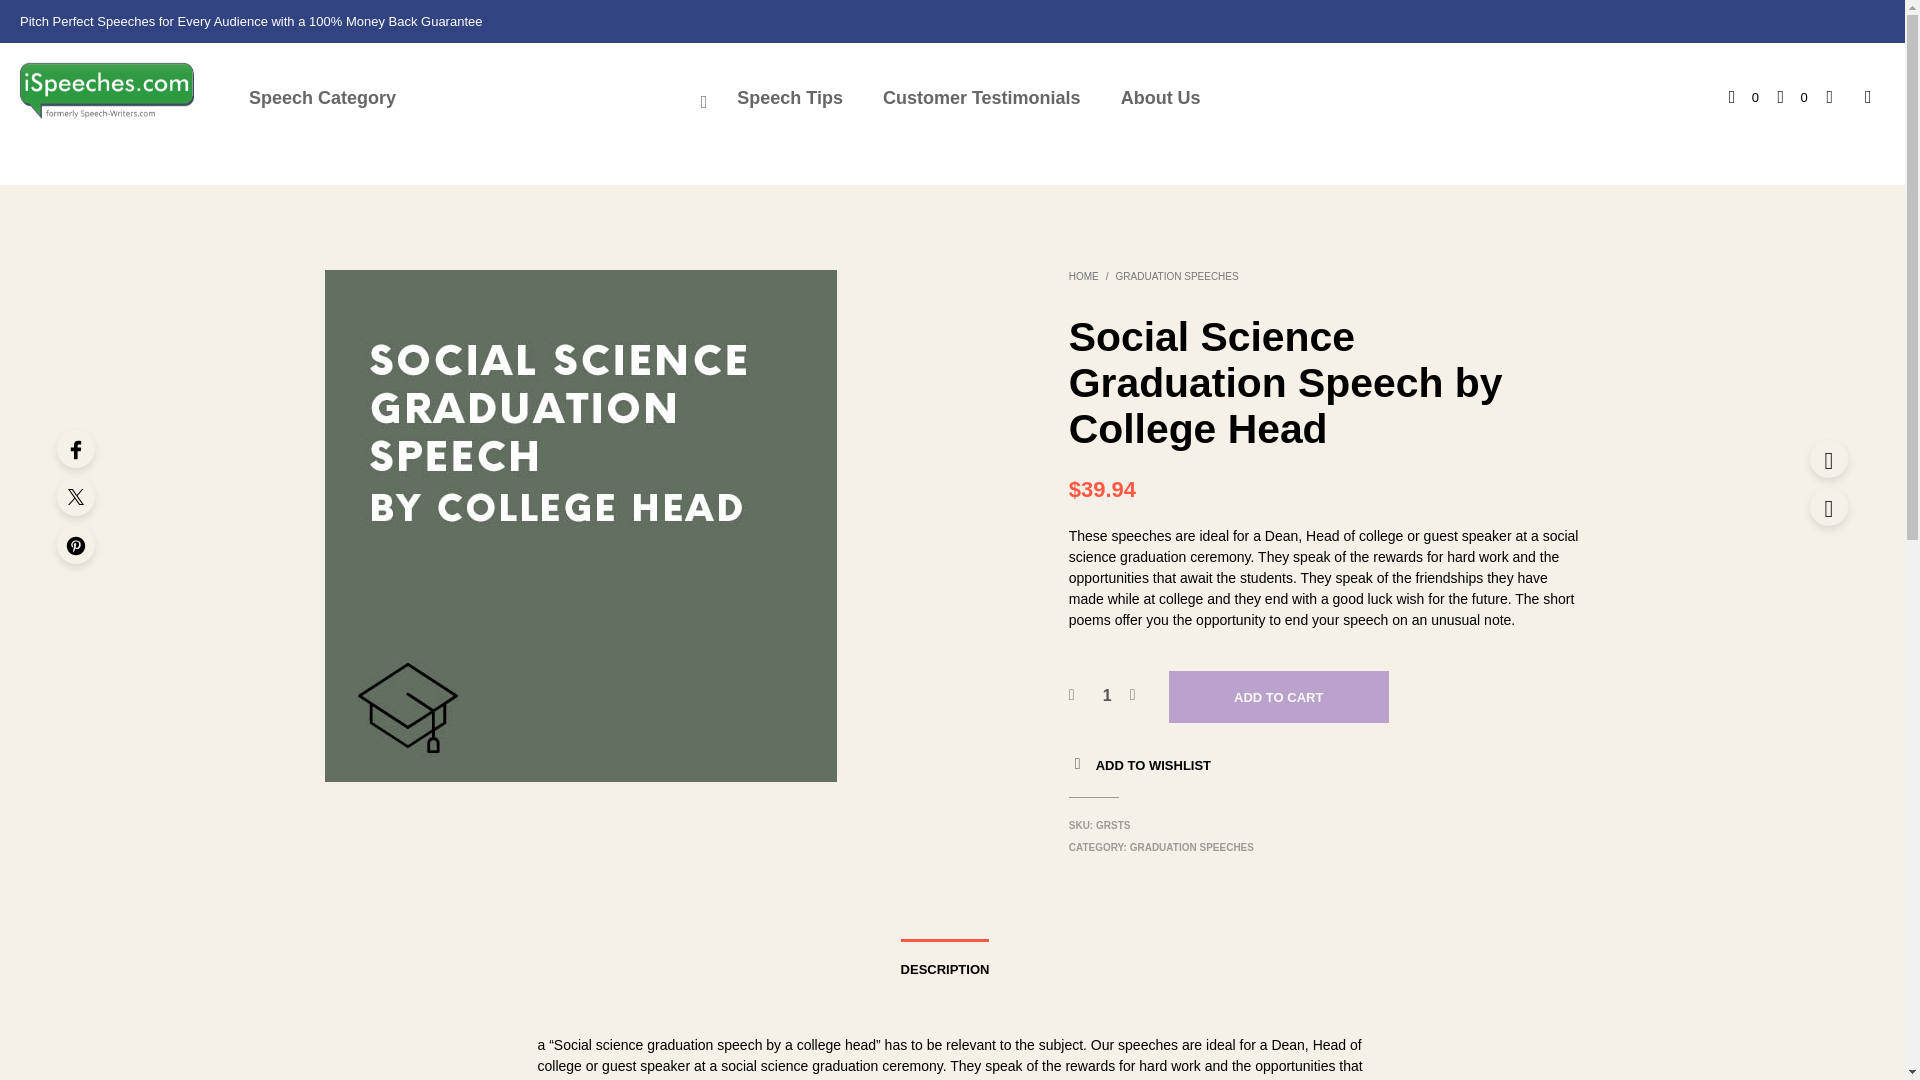 The image size is (1920, 1080). I want to click on Qty, so click(1084, 276).